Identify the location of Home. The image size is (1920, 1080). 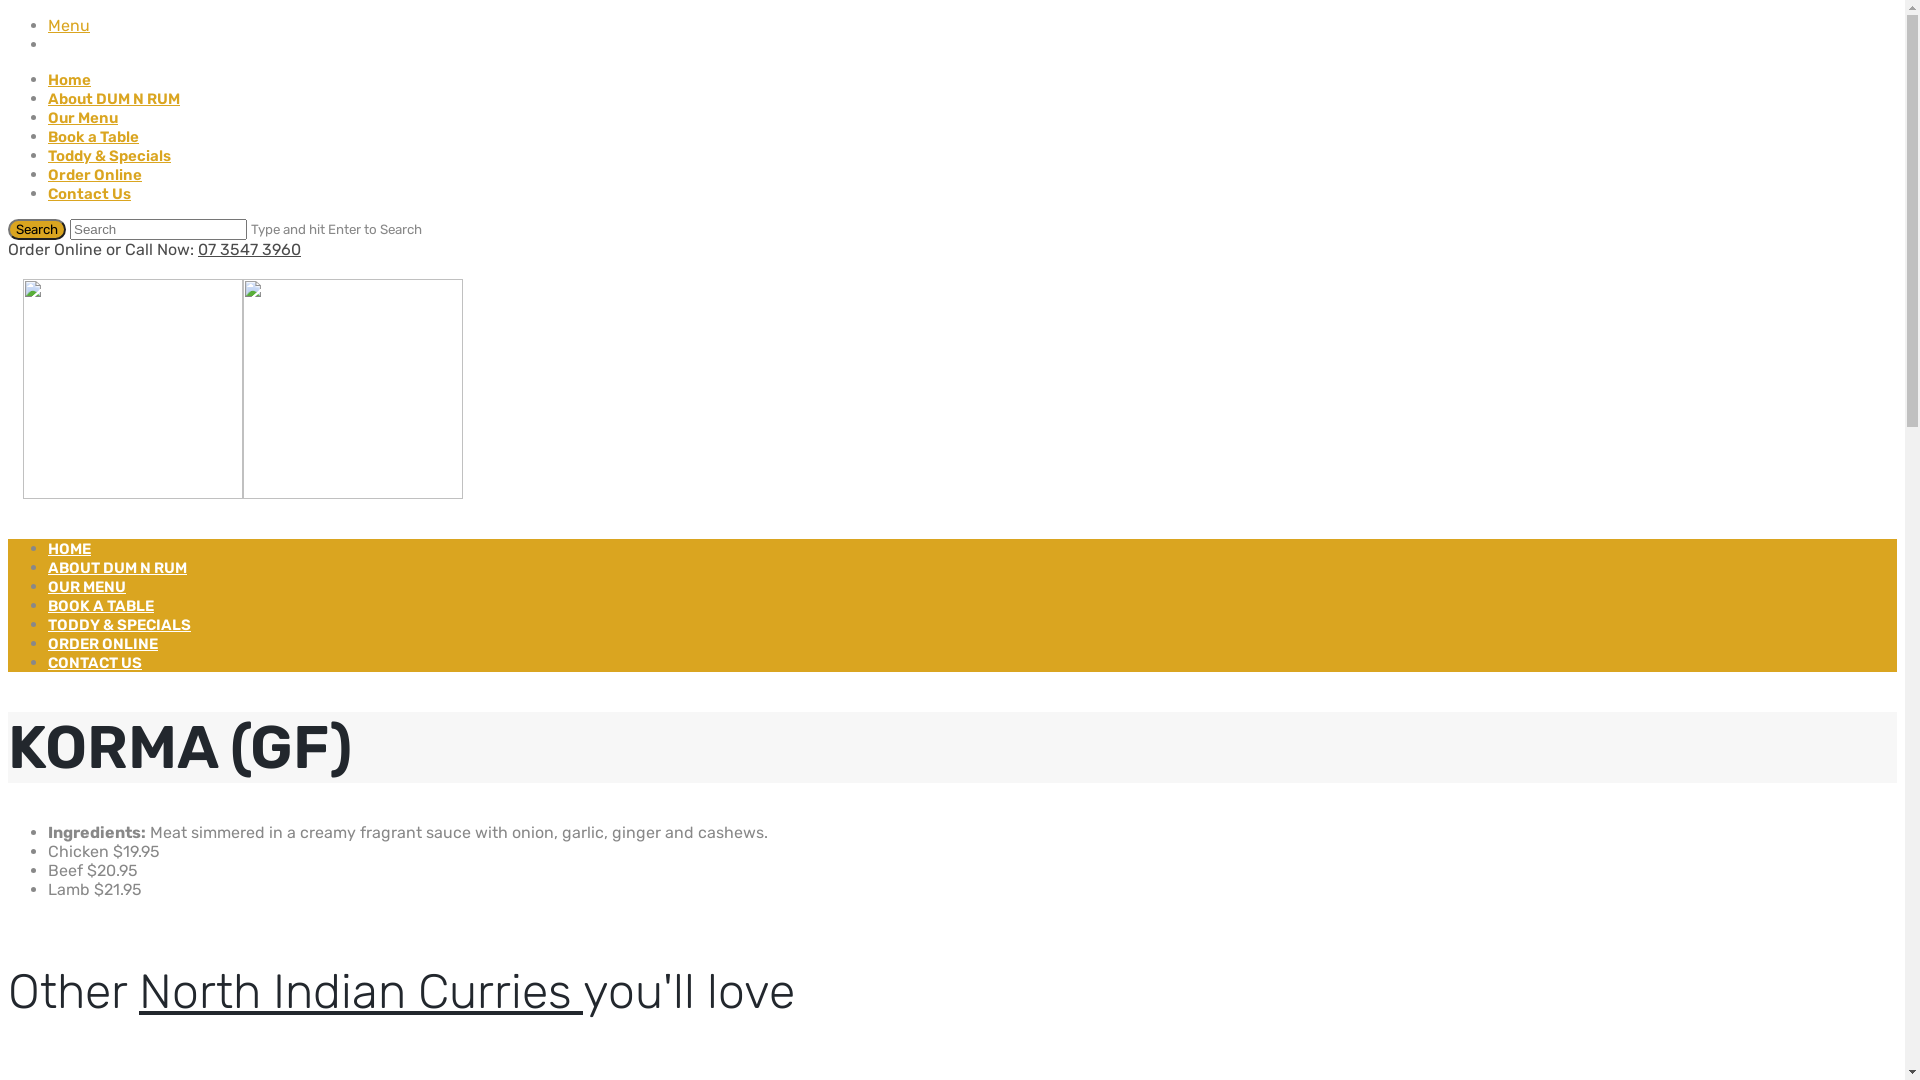
(70, 80).